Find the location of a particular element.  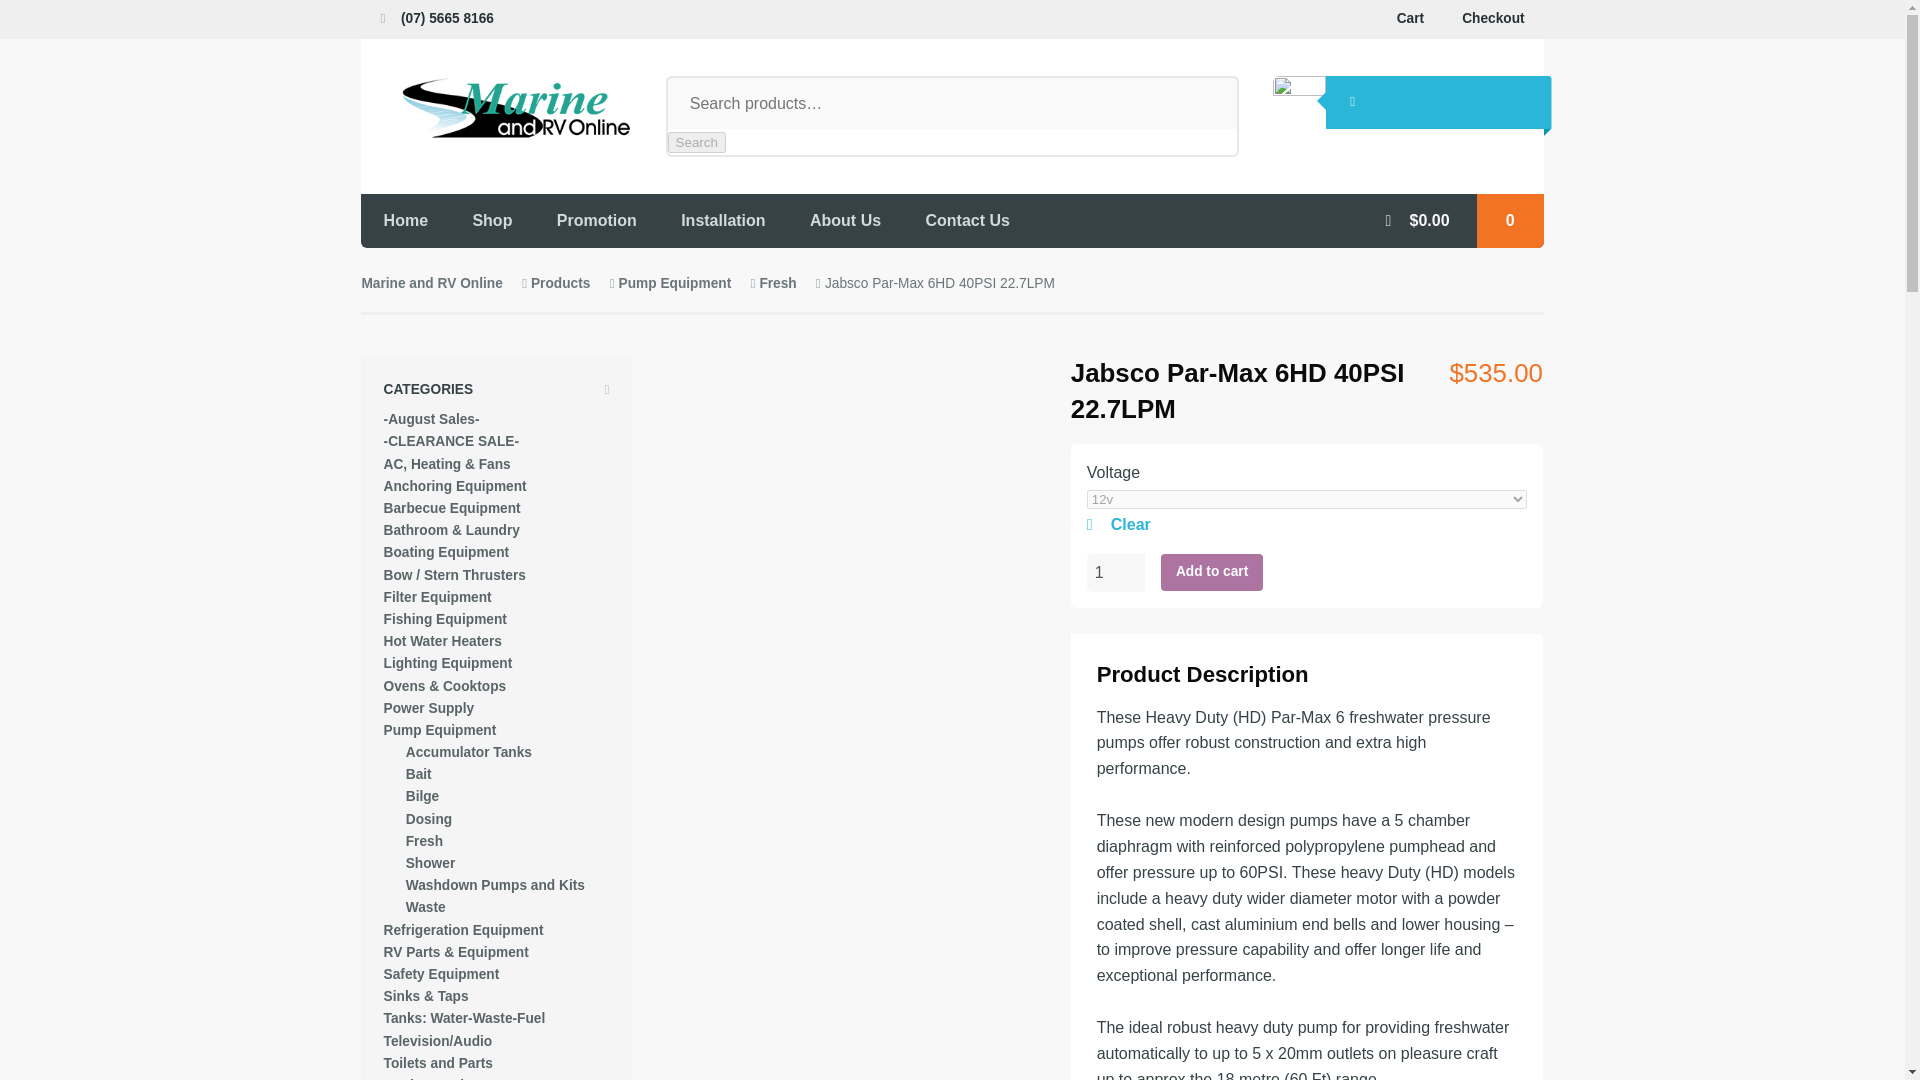

Fresh is located at coordinates (777, 283).